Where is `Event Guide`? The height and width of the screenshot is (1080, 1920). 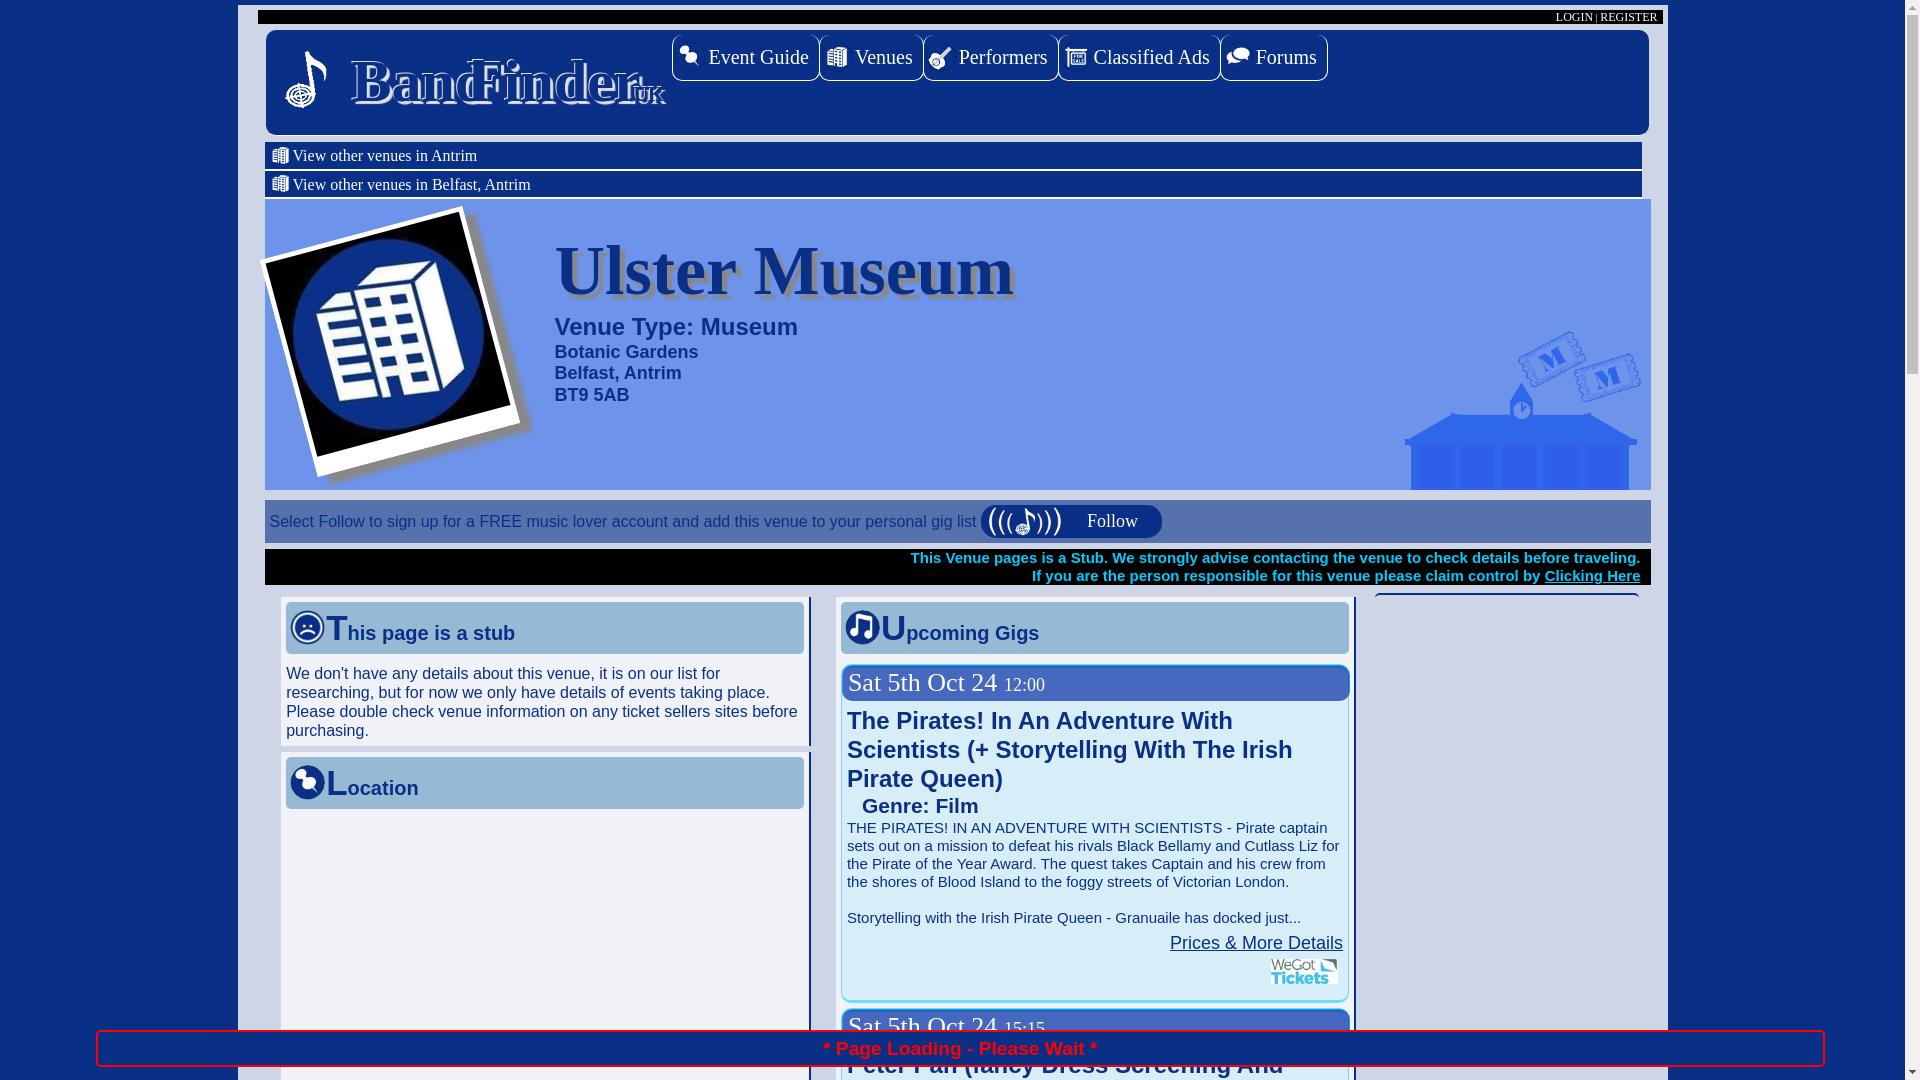 Event Guide is located at coordinates (746, 58).